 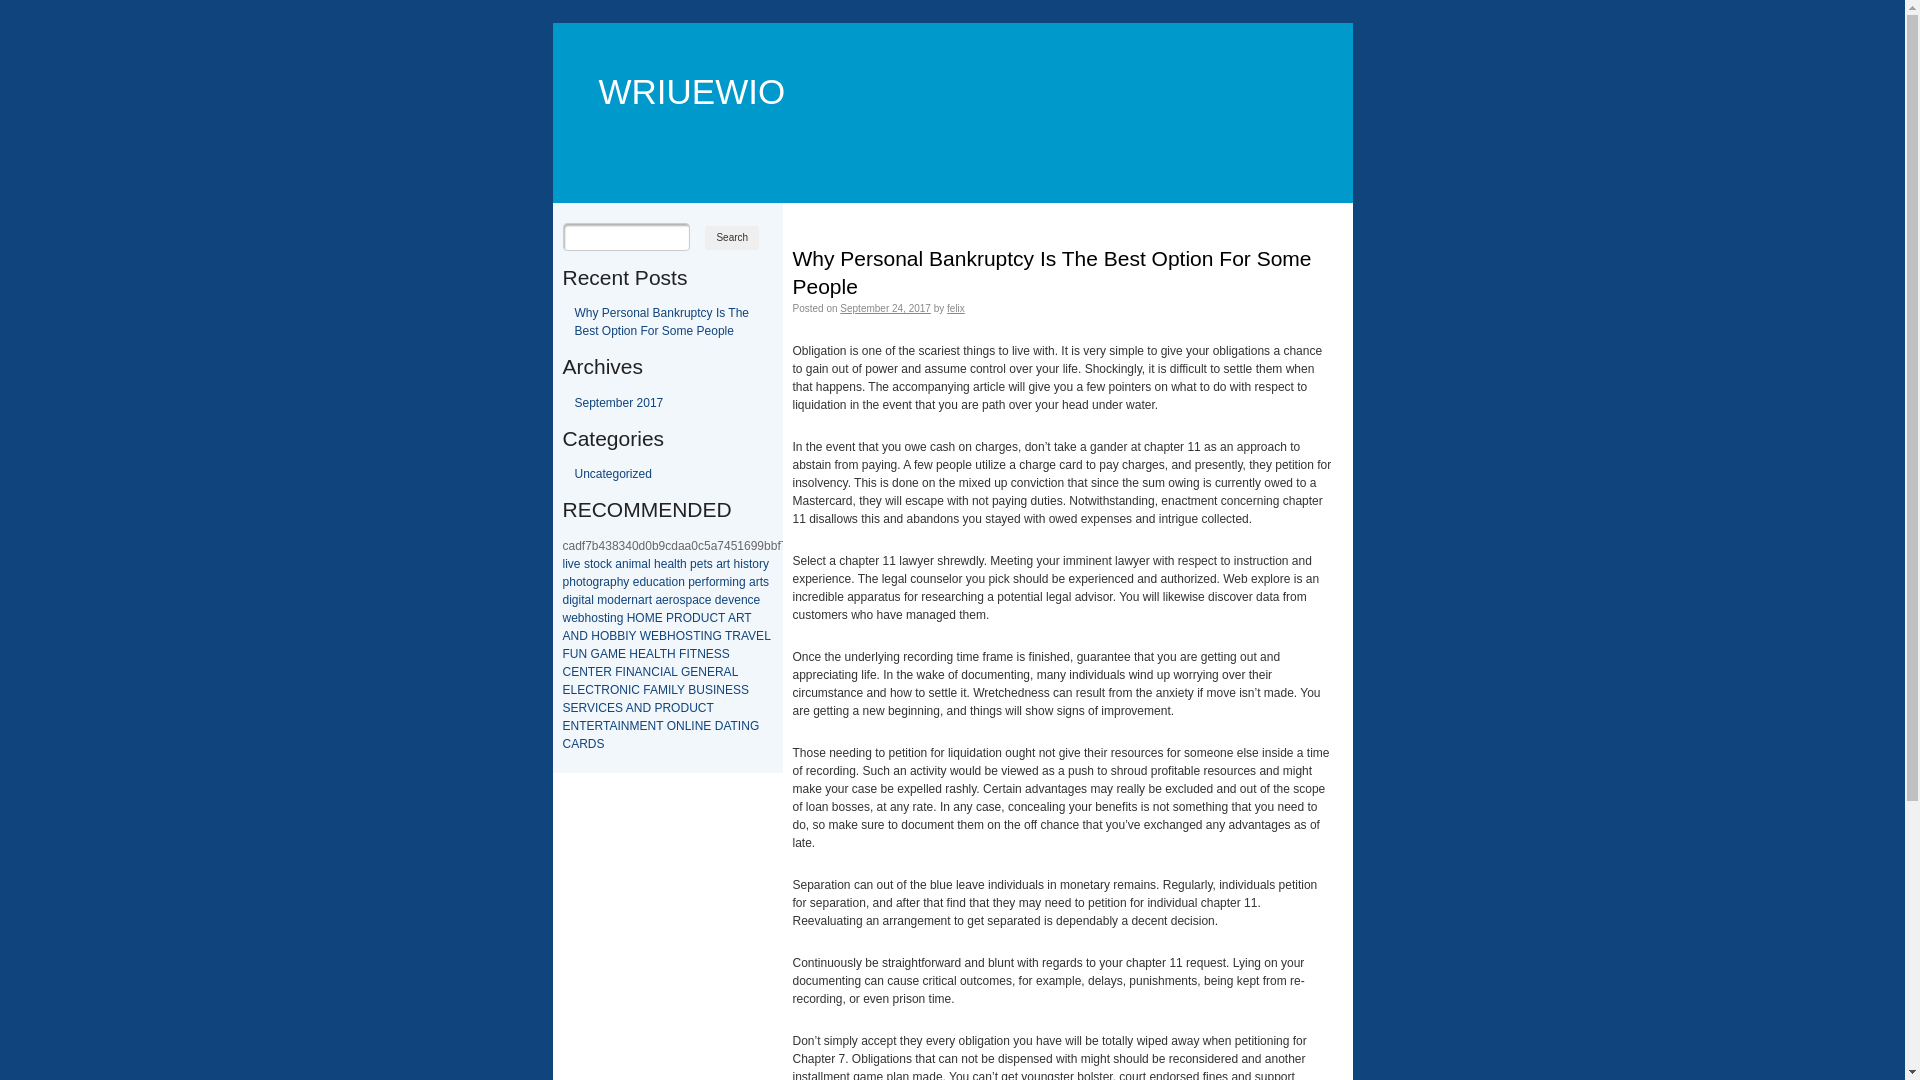 What do you see at coordinates (676, 600) in the screenshot?
I see `o` at bounding box center [676, 600].